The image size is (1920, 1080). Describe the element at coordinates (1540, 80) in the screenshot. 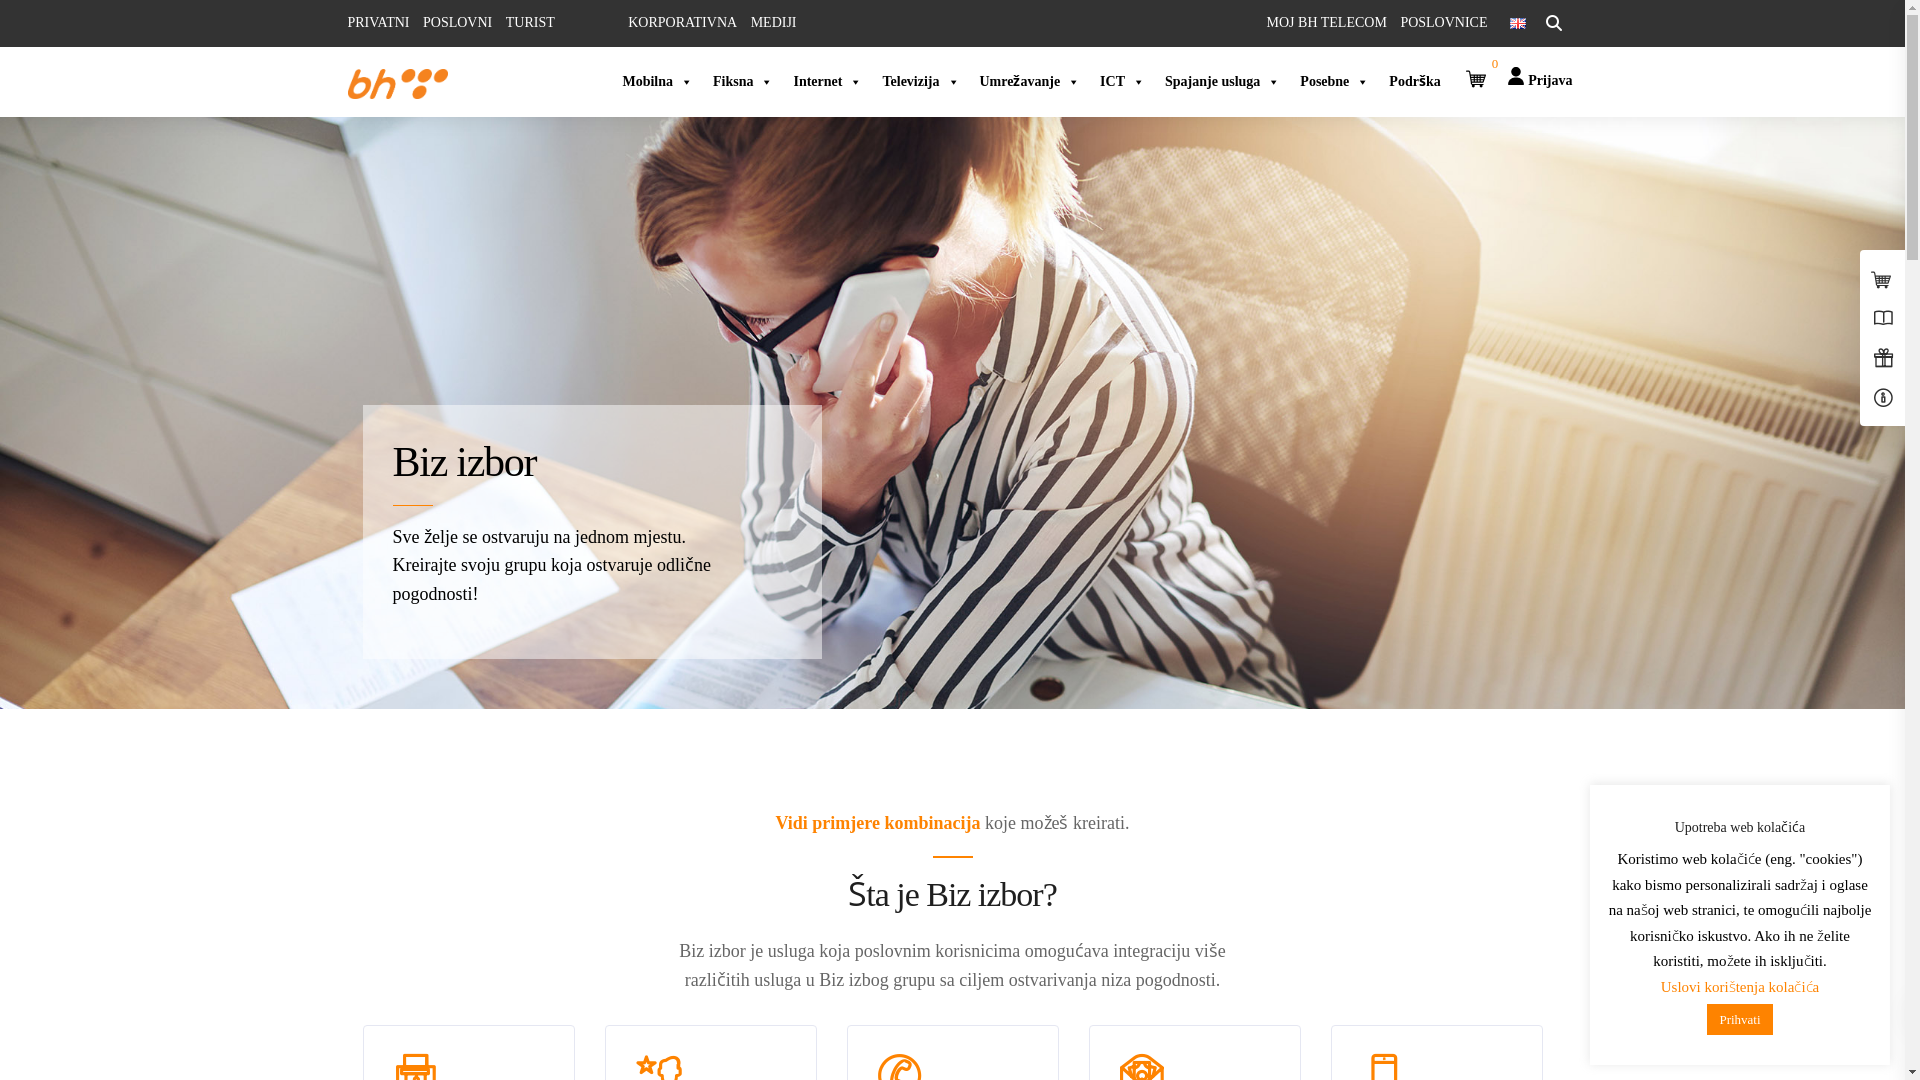

I see `Prijava` at that location.